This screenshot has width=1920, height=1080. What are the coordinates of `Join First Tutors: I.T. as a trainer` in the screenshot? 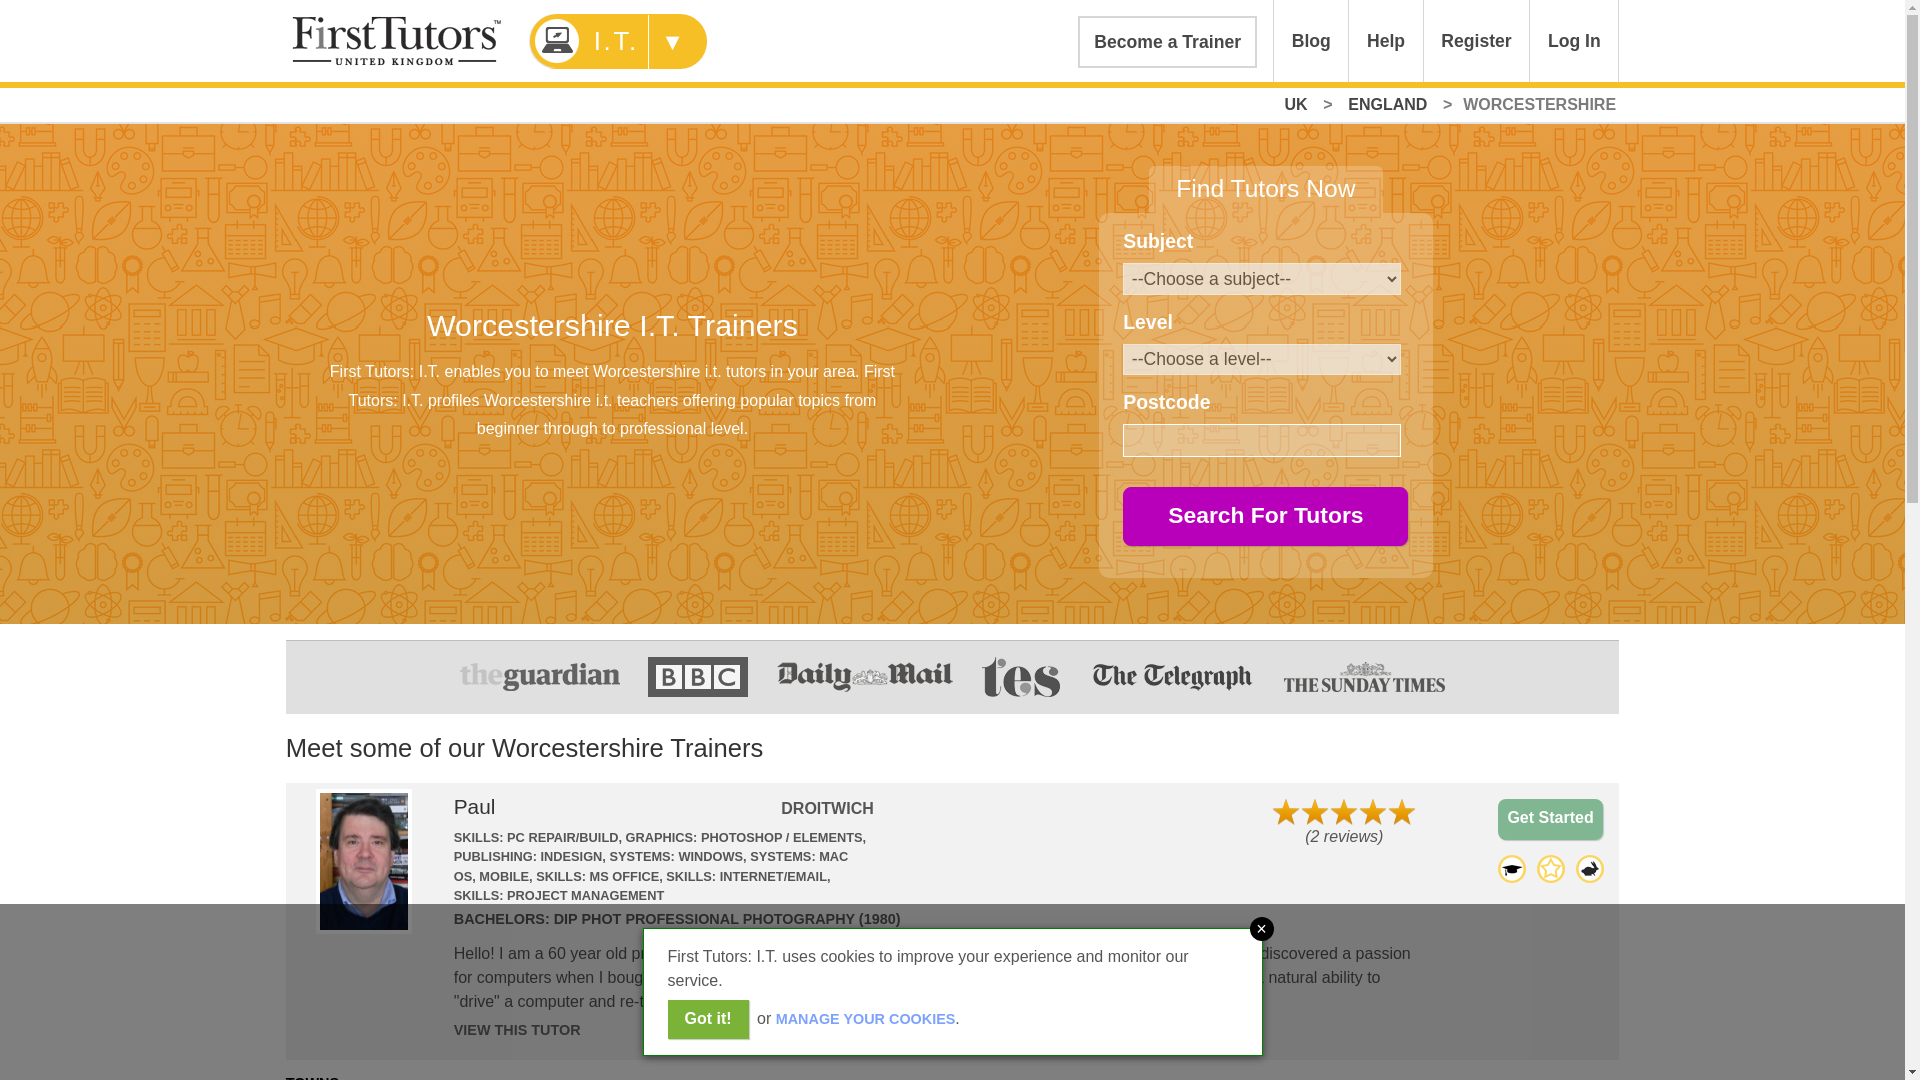 It's located at (1167, 42).